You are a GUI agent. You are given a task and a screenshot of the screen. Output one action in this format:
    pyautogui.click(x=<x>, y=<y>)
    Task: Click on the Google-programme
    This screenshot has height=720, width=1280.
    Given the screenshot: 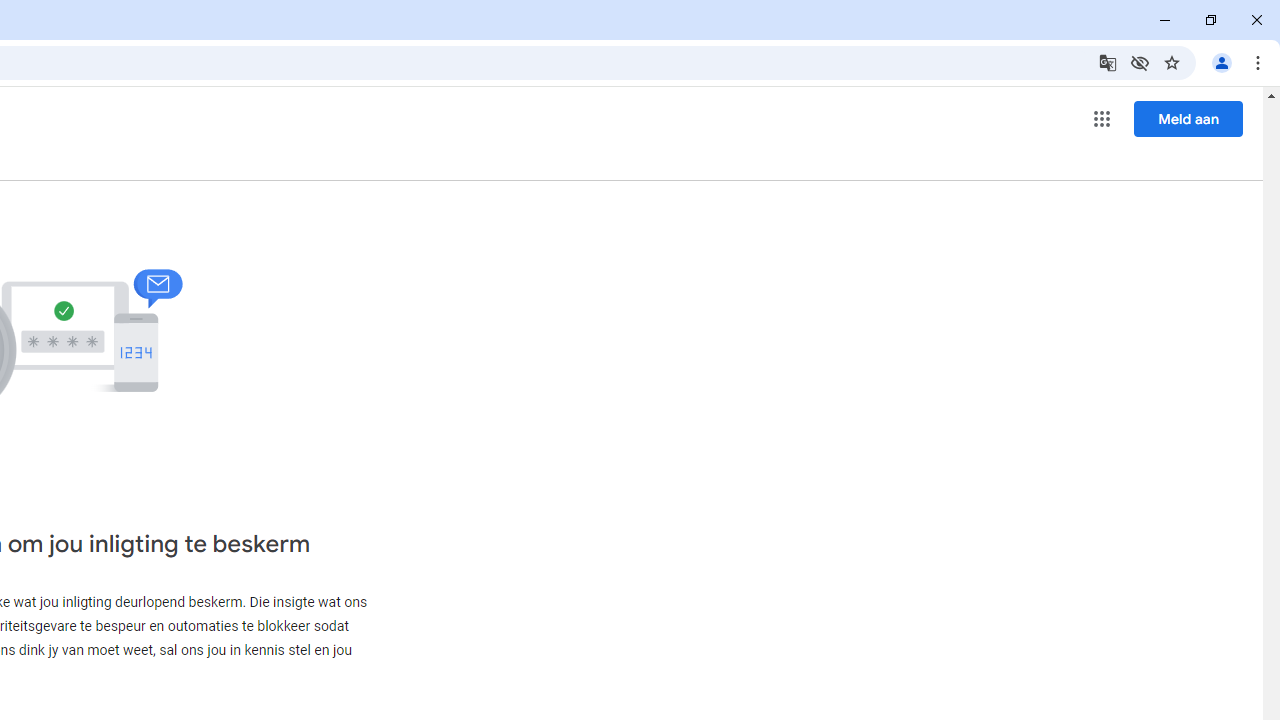 What is the action you would take?
    pyautogui.click(x=1102, y=118)
    